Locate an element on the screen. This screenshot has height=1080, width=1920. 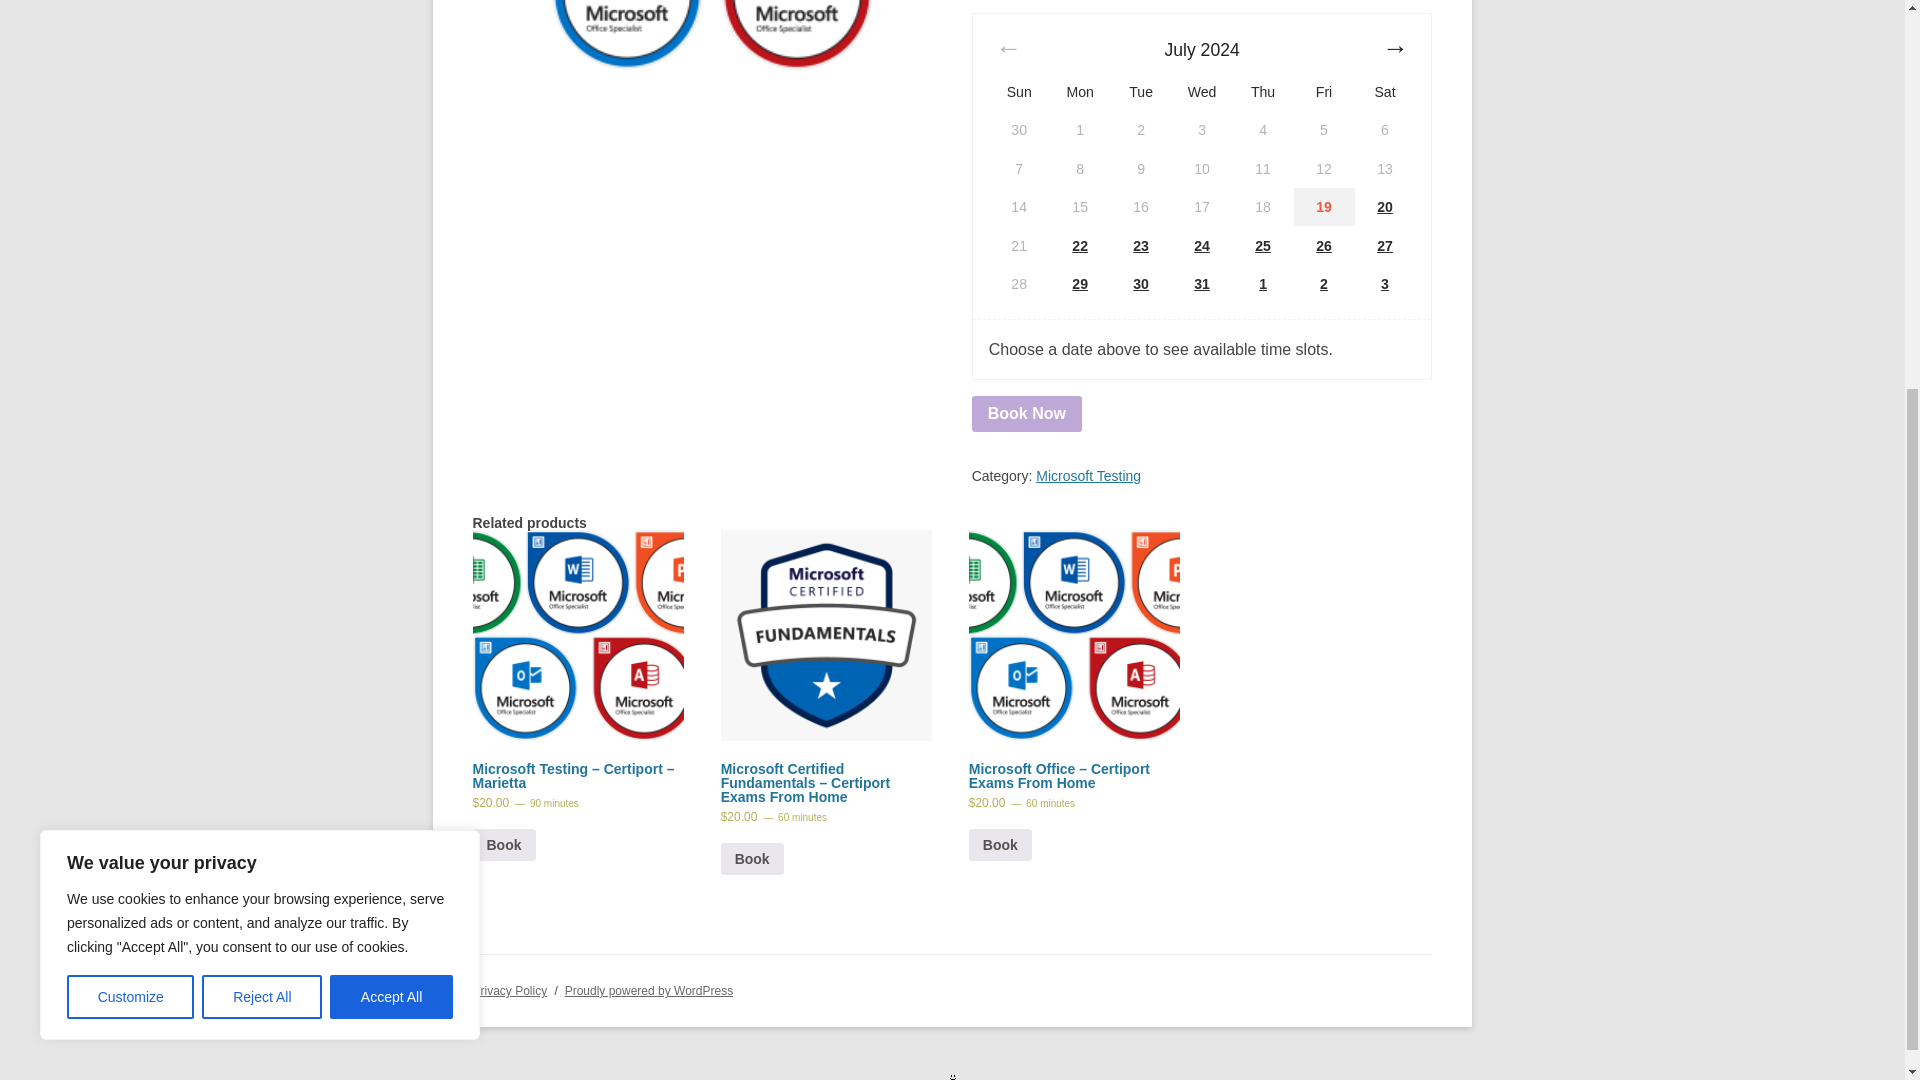
Selected date is unavailable is located at coordinates (1324, 130).